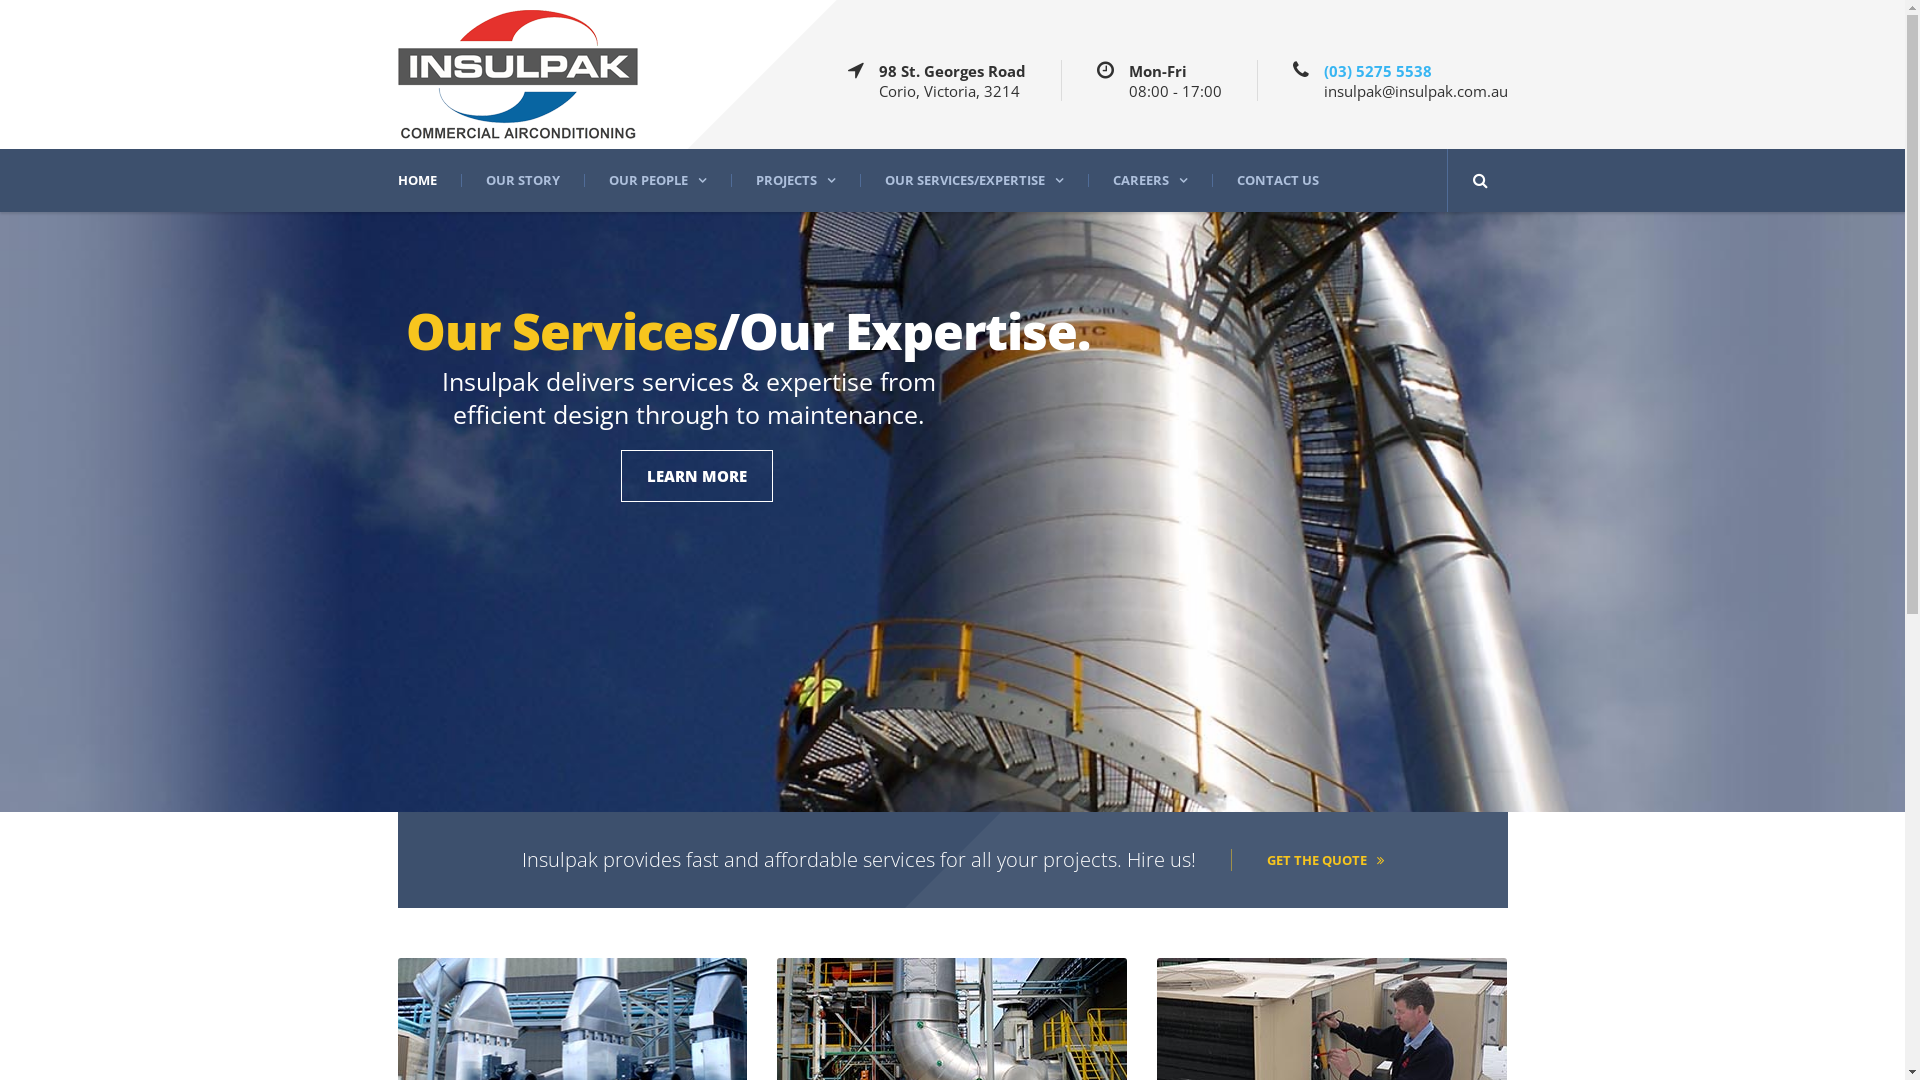 The height and width of the screenshot is (1080, 1920). Describe the element at coordinates (1306, 860) in the screenshot. I see `GET THE QUOTE` at that location.